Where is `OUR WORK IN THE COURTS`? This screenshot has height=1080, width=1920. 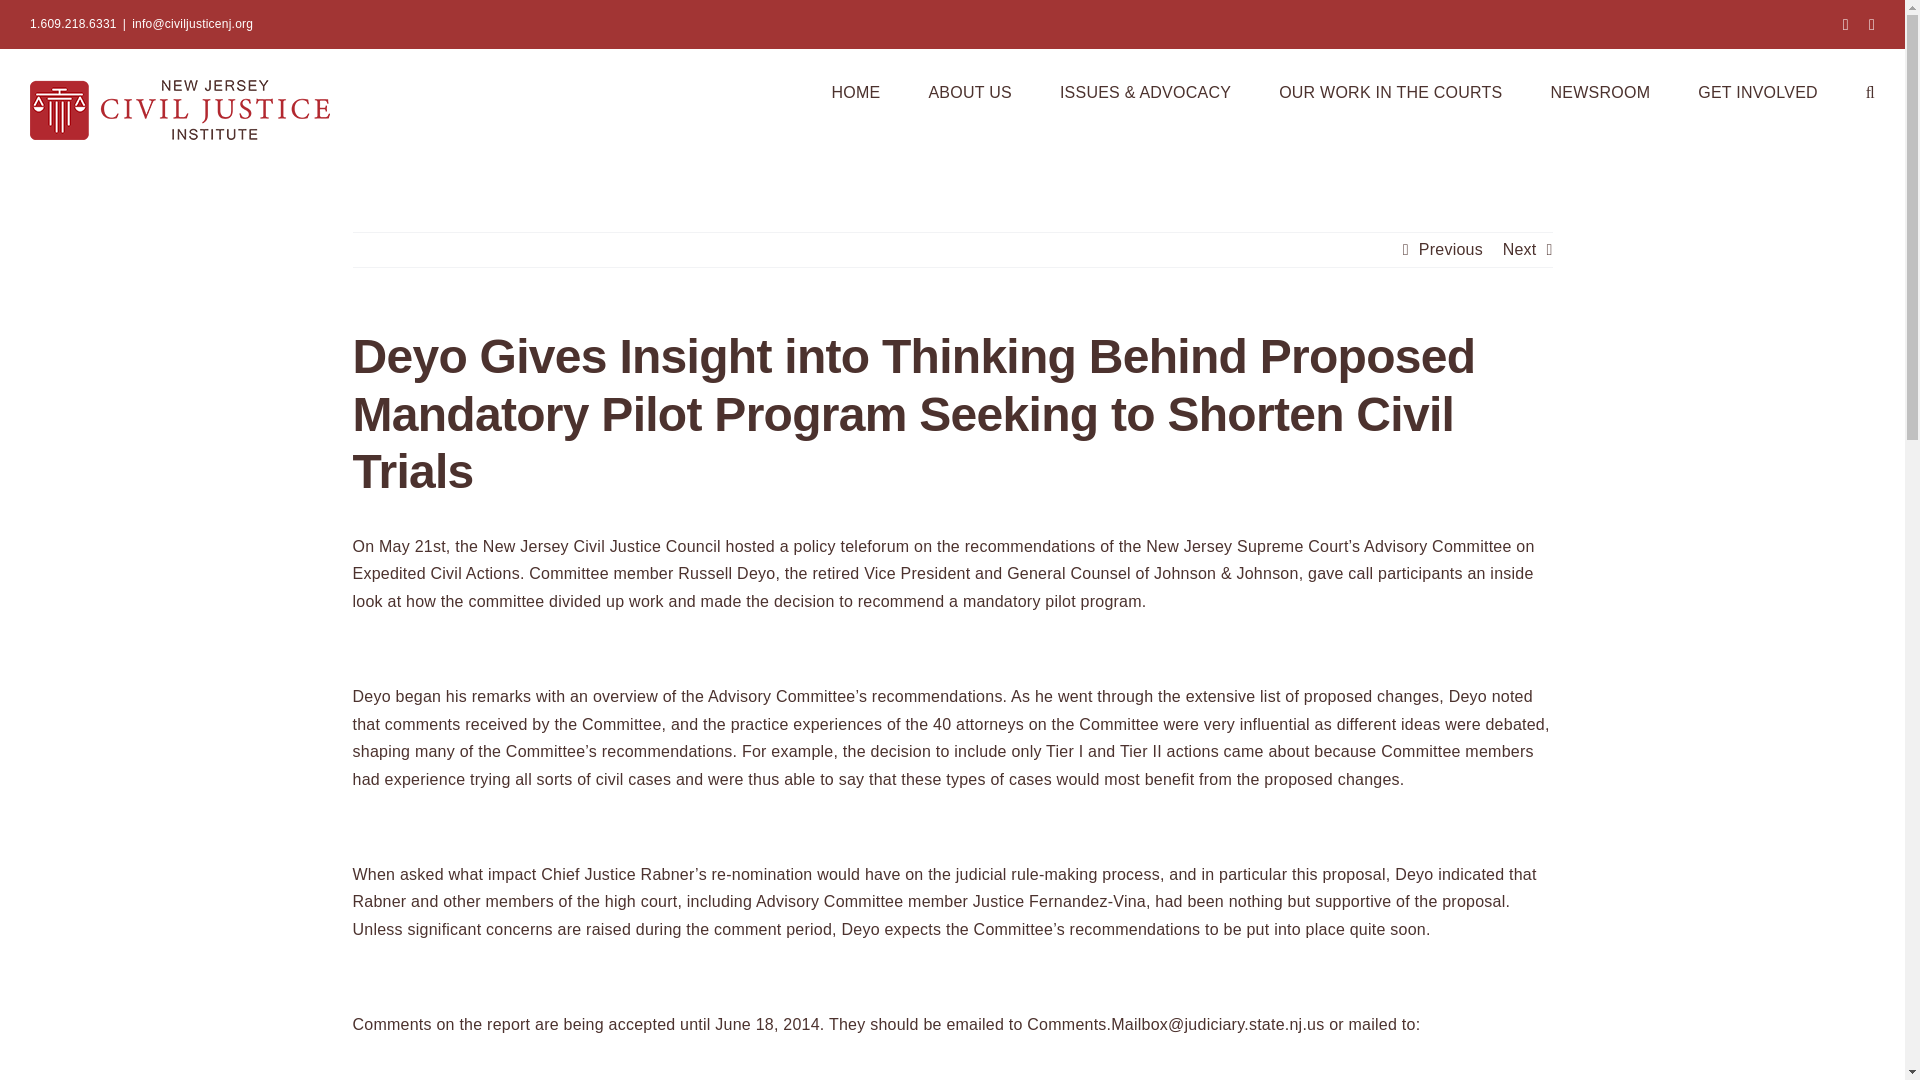 OUR WORK IN THE COURTS is located at coordinates (1390, 90).